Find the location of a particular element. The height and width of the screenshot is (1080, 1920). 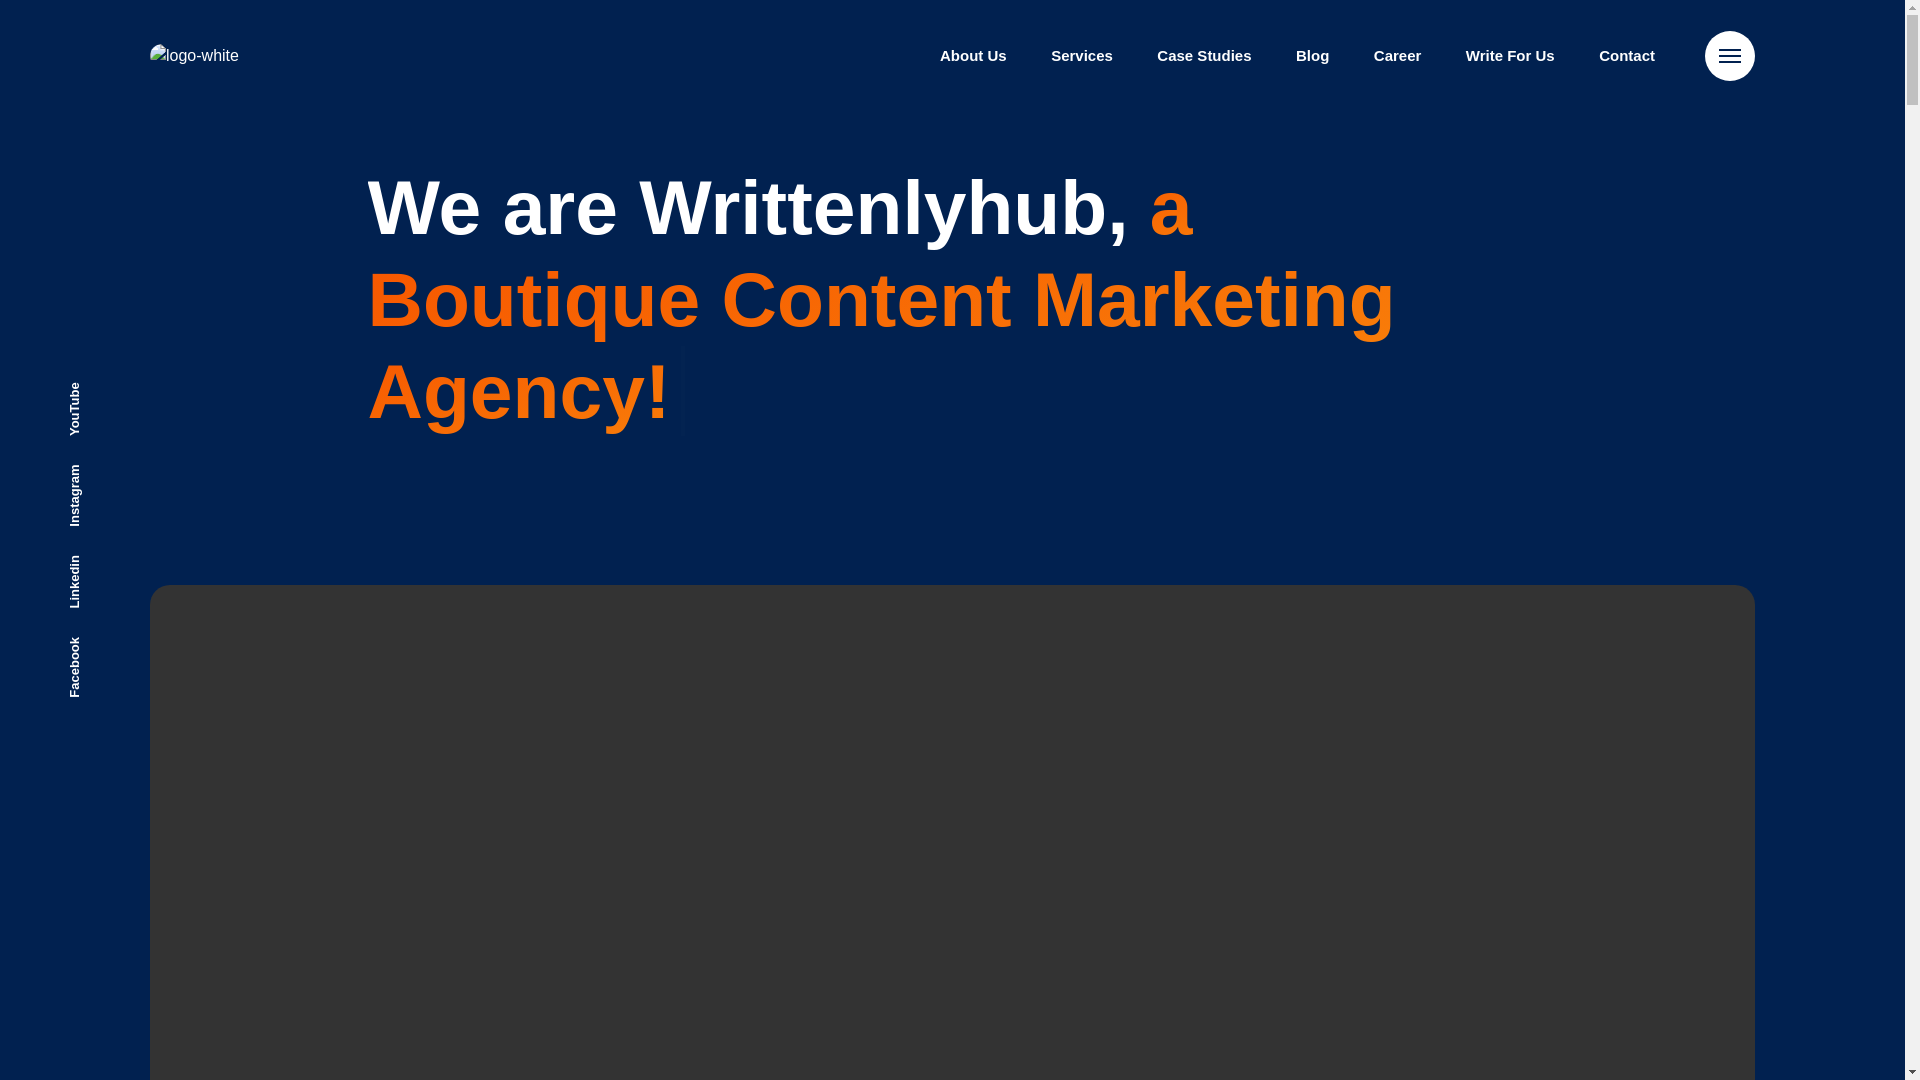

Blog is located at coordinates (1312, 55).